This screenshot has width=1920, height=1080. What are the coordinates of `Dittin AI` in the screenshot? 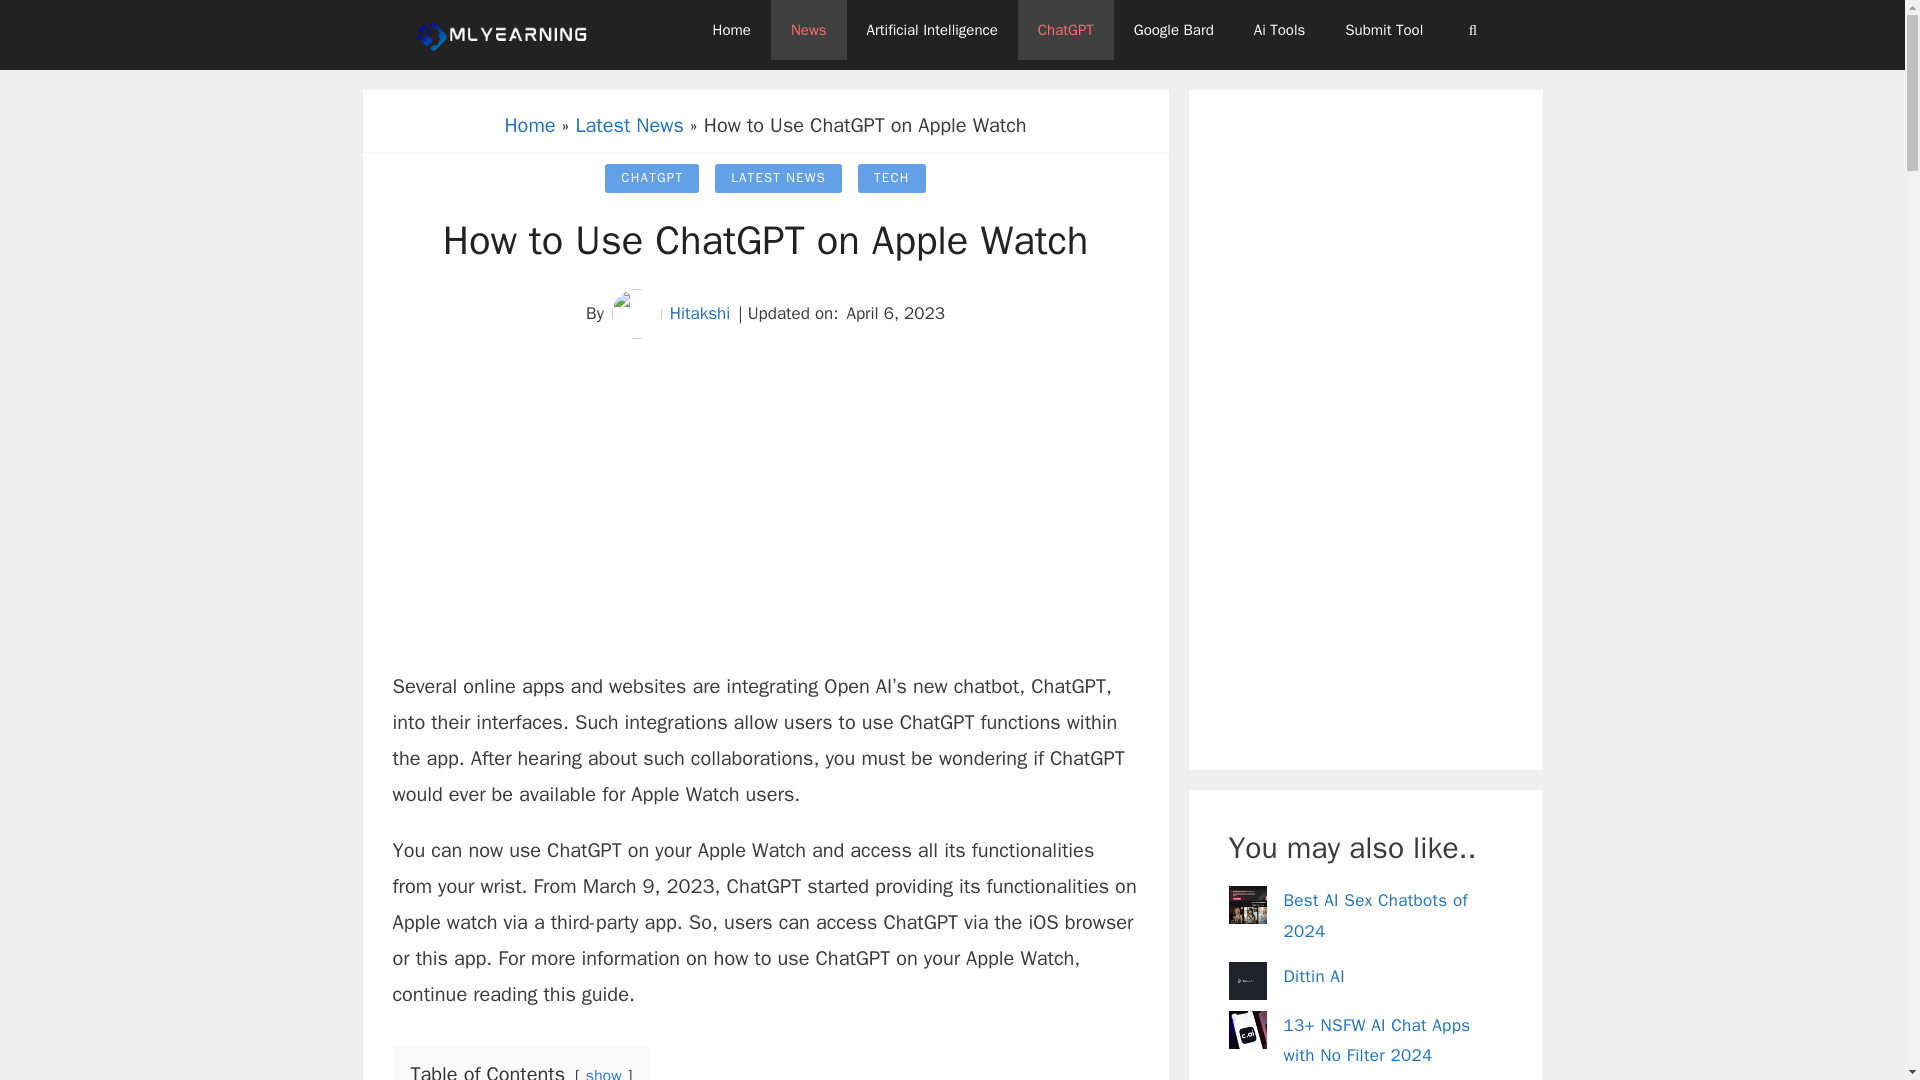 It's located at (1314, 976).